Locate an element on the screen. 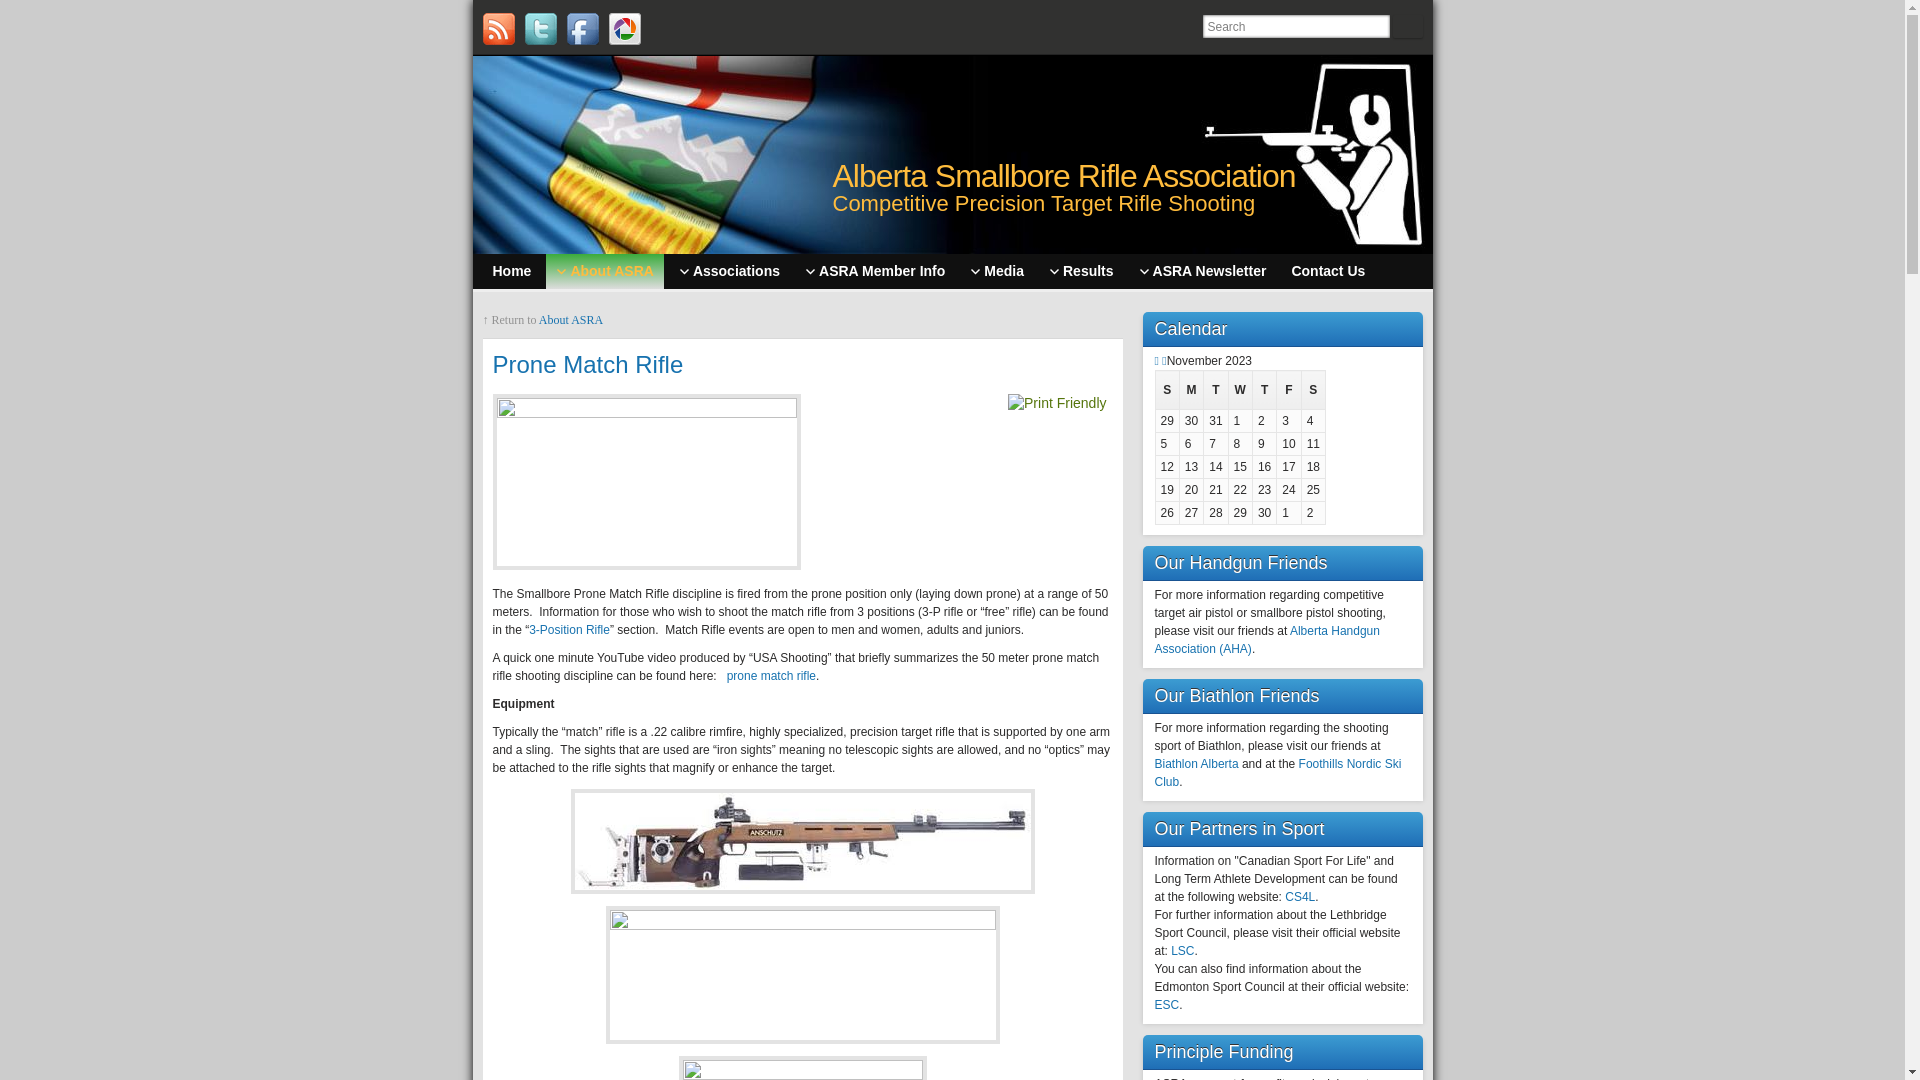 Image resolution: width=1920 pixels, height=1080 pixels. Subscribe to Alberta Smallbore Rifle Association's RSS feed is located at coordinates (498, 29).